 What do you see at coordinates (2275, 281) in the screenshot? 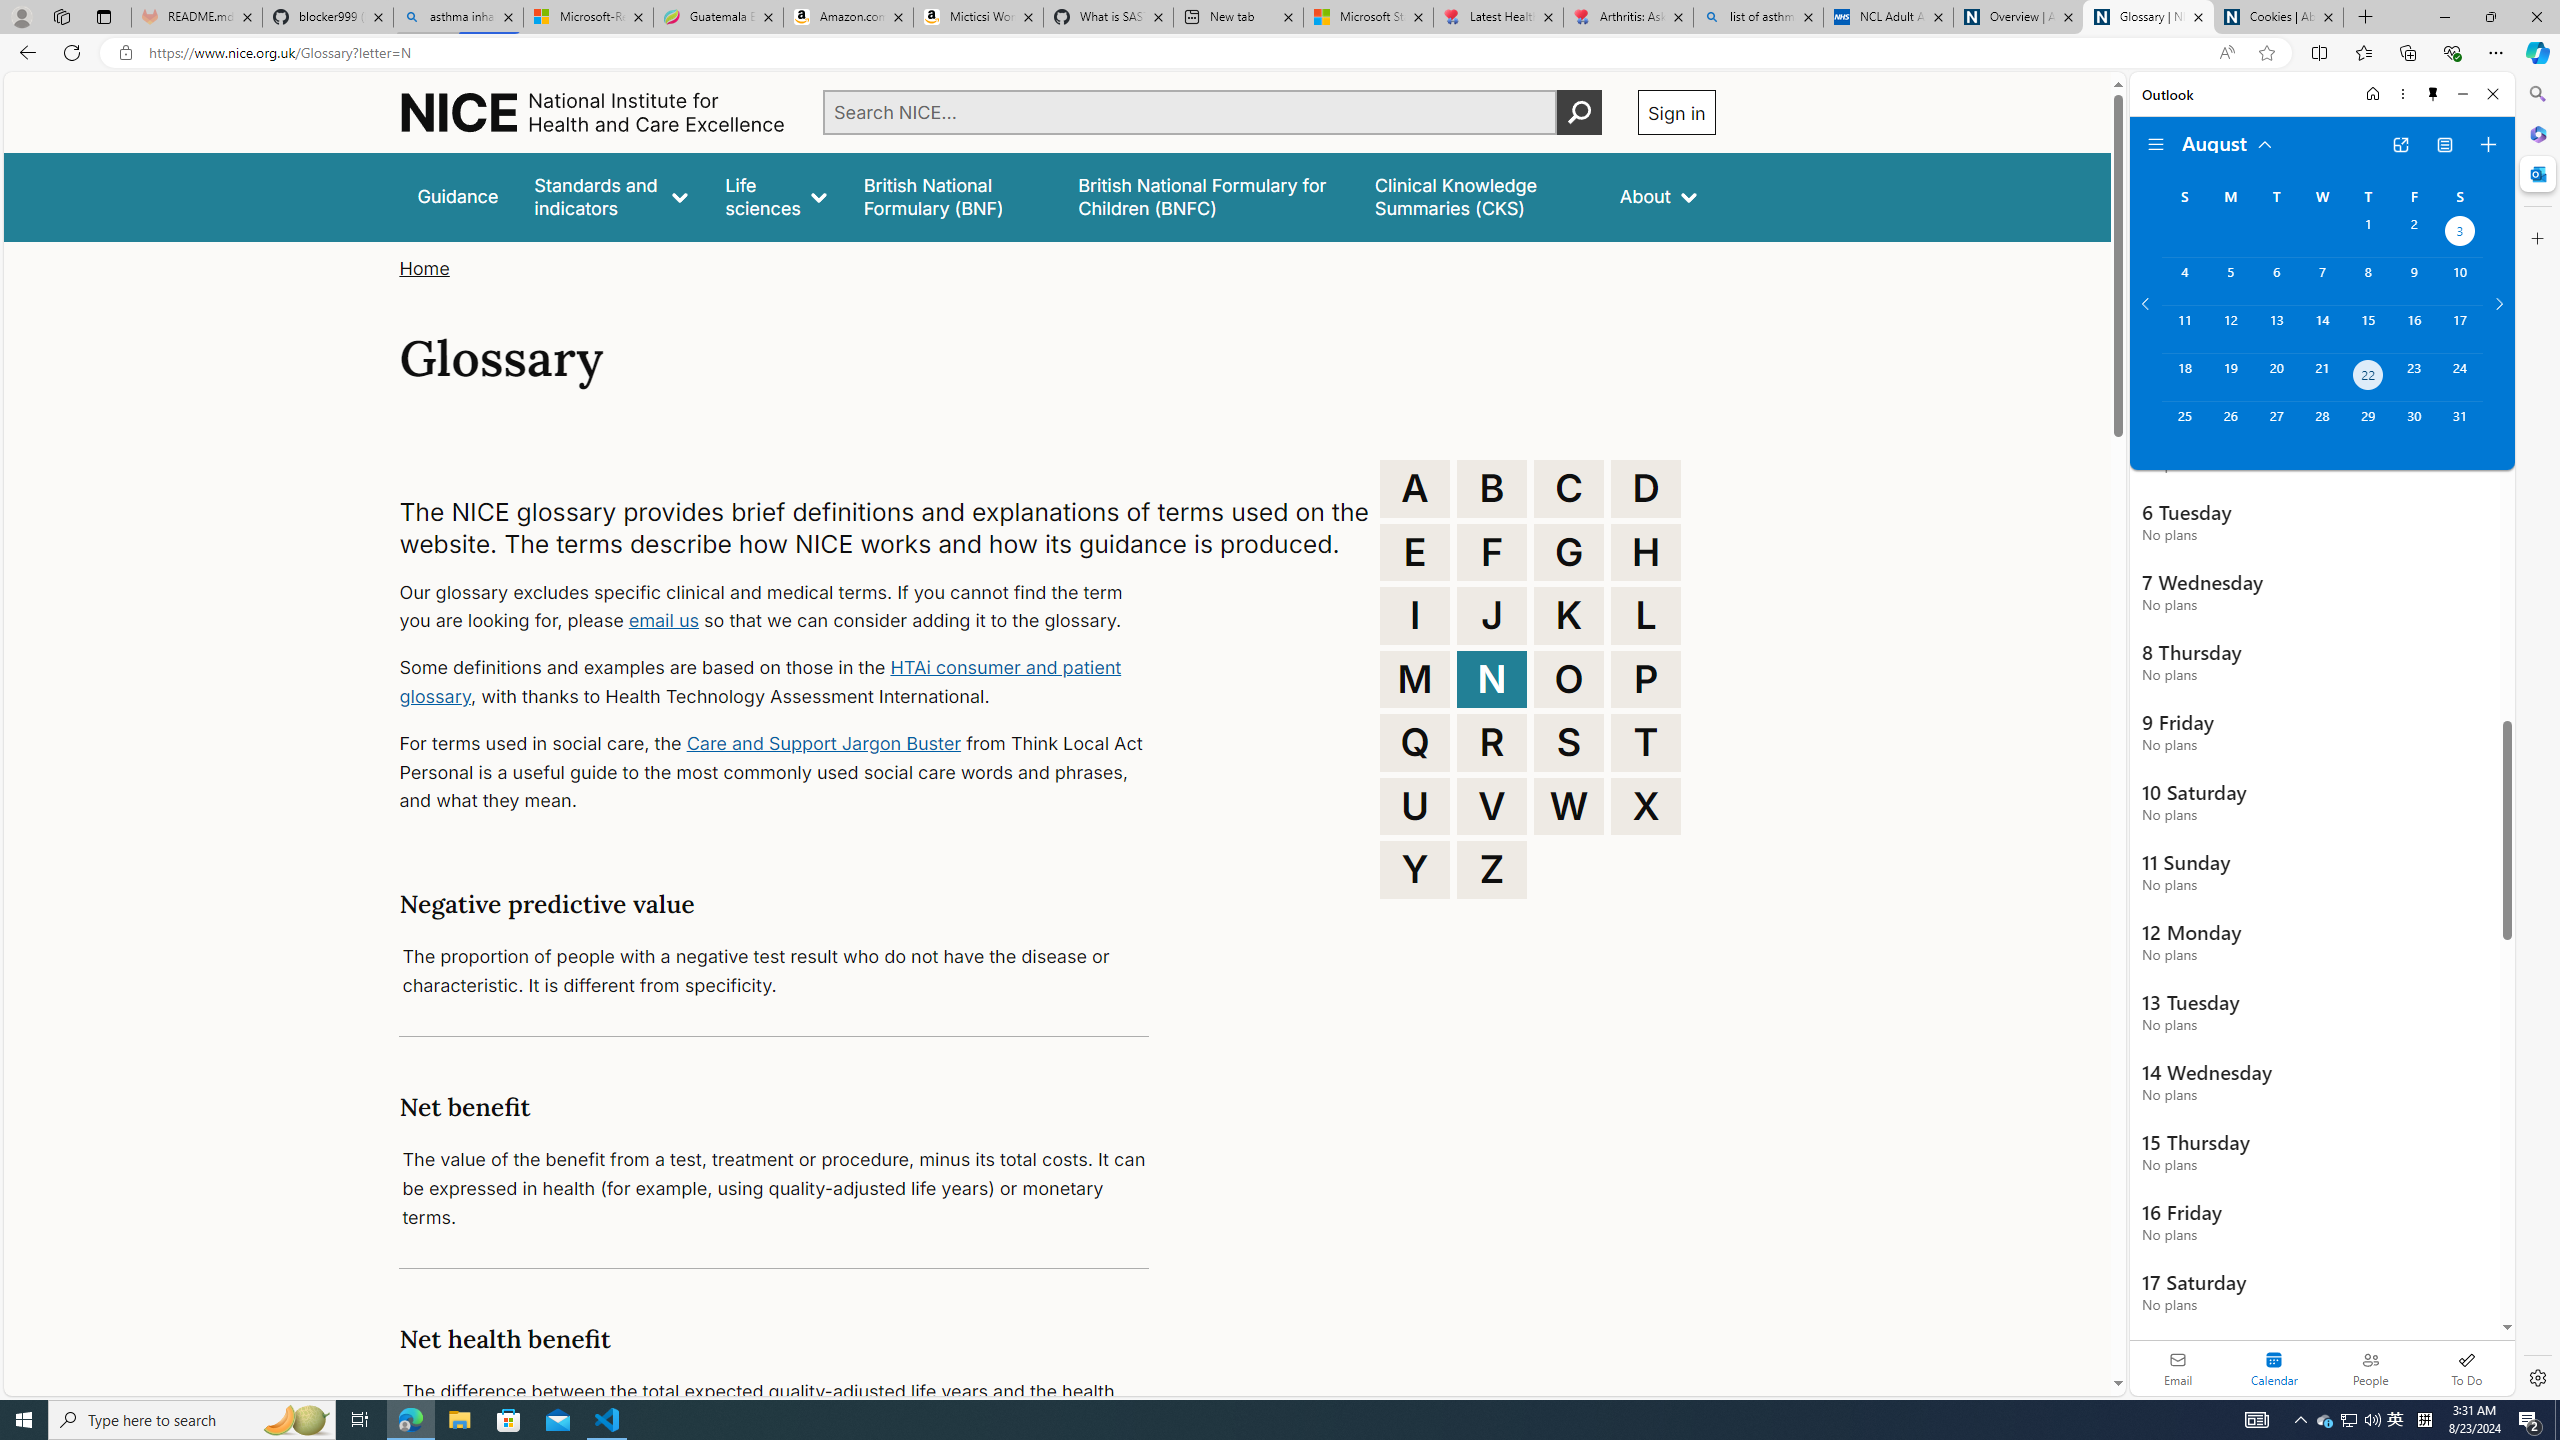
I see `Tuesday, August 6, 2024. ` at bounding box center [2275, 281].